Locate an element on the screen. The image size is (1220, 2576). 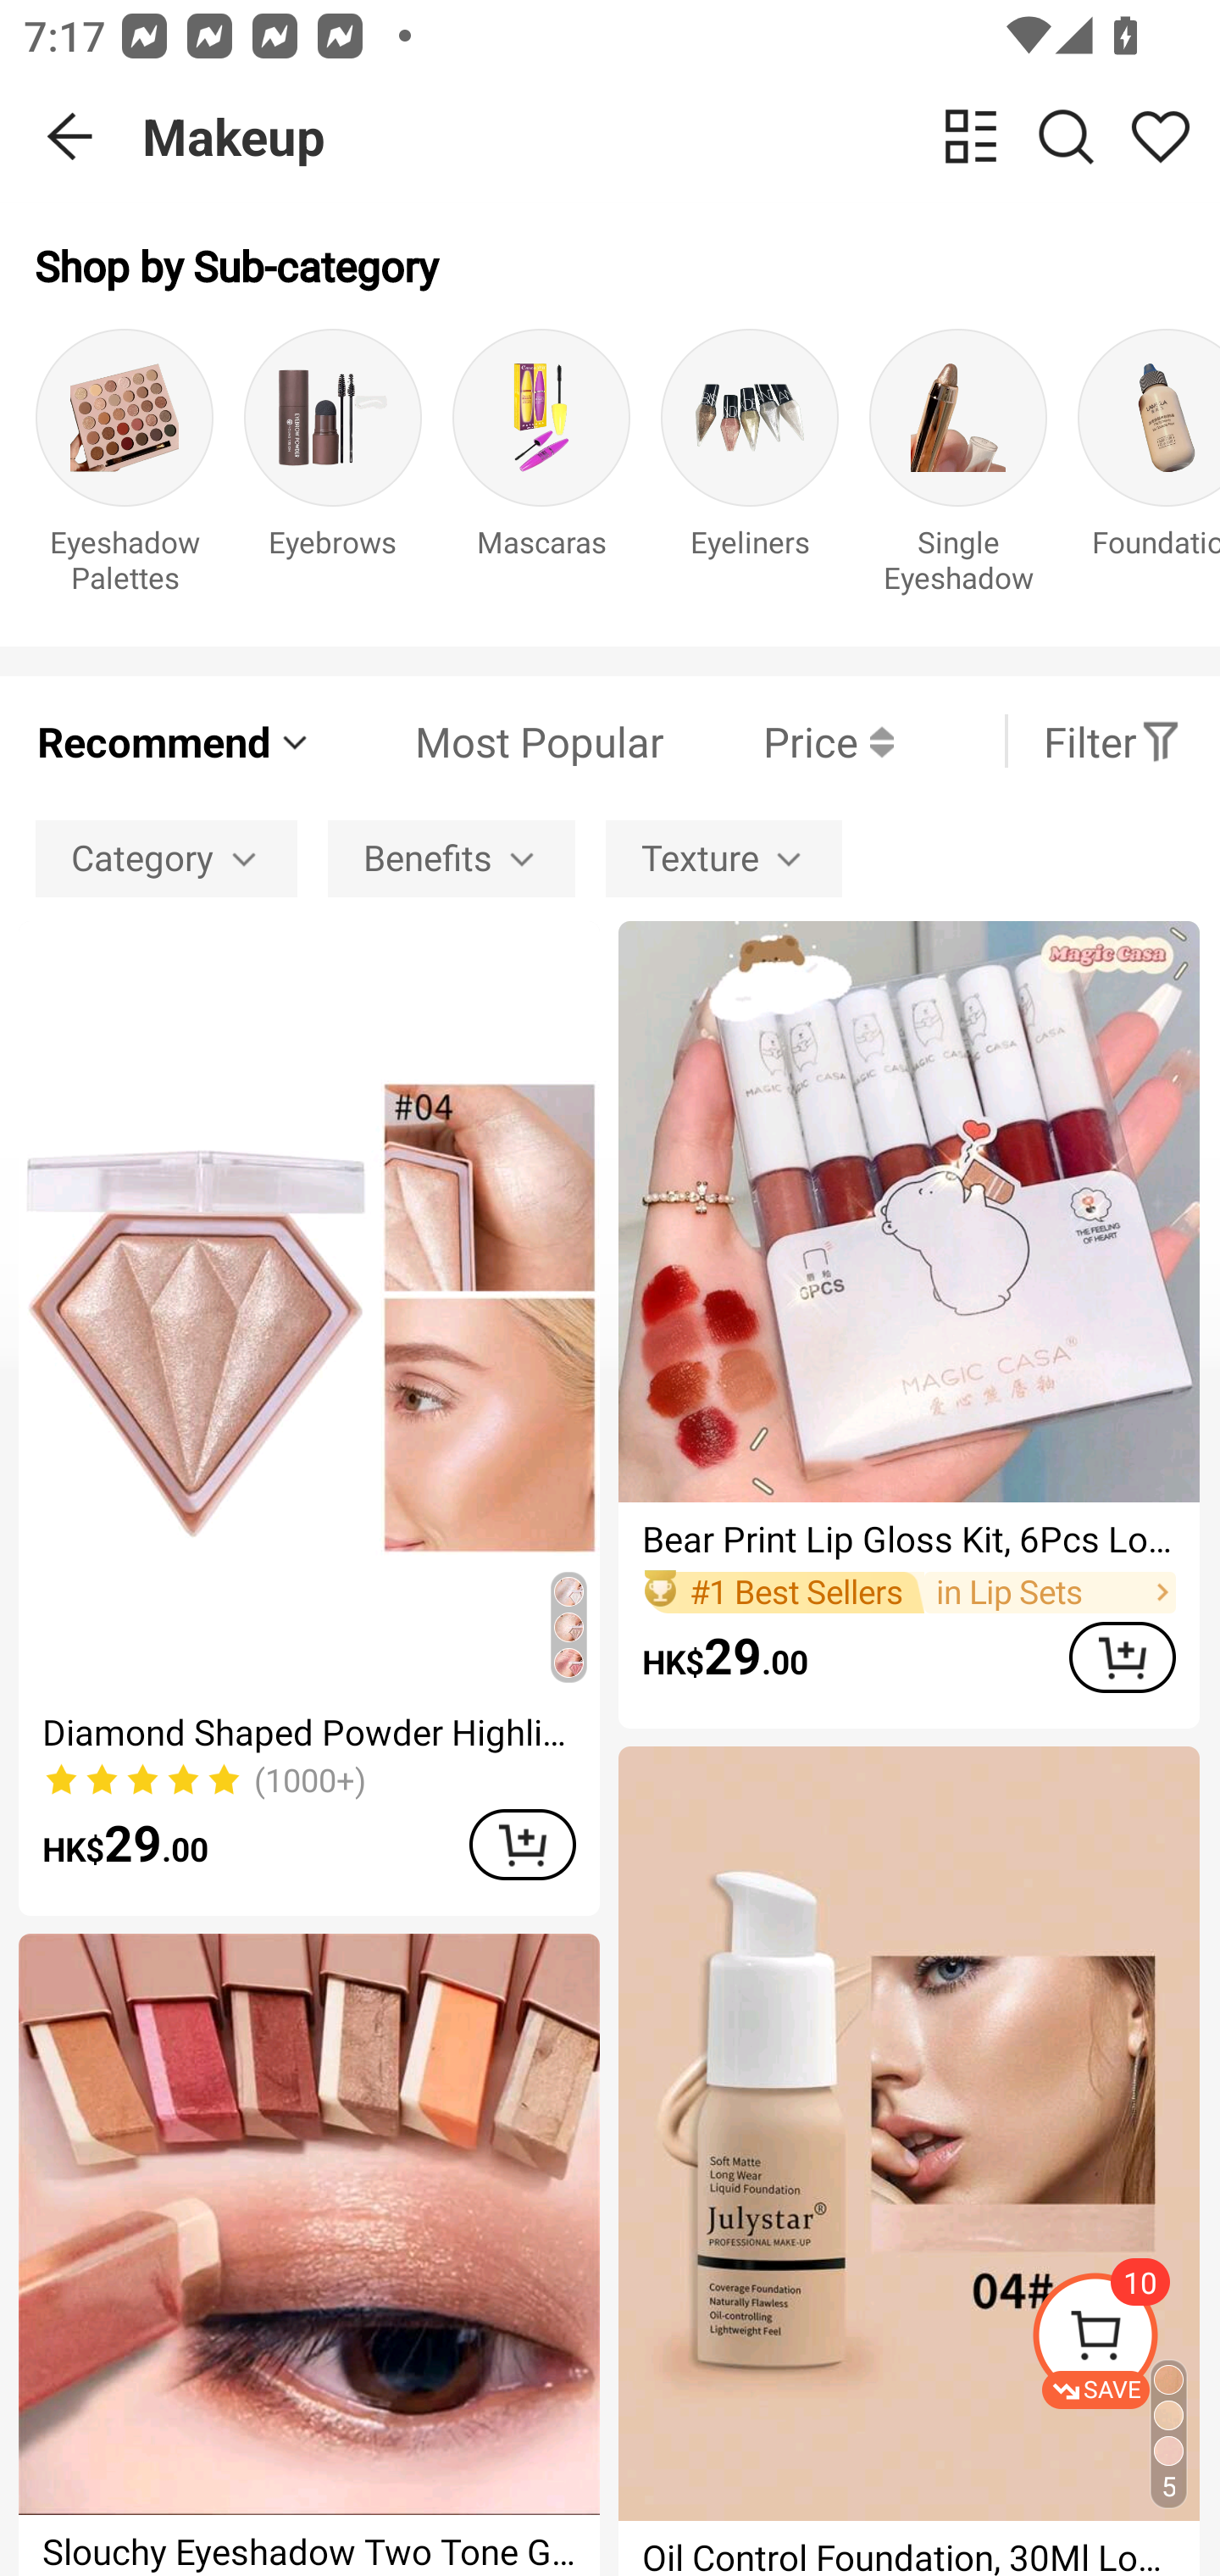
Search is located at coordinates (1066, 136).